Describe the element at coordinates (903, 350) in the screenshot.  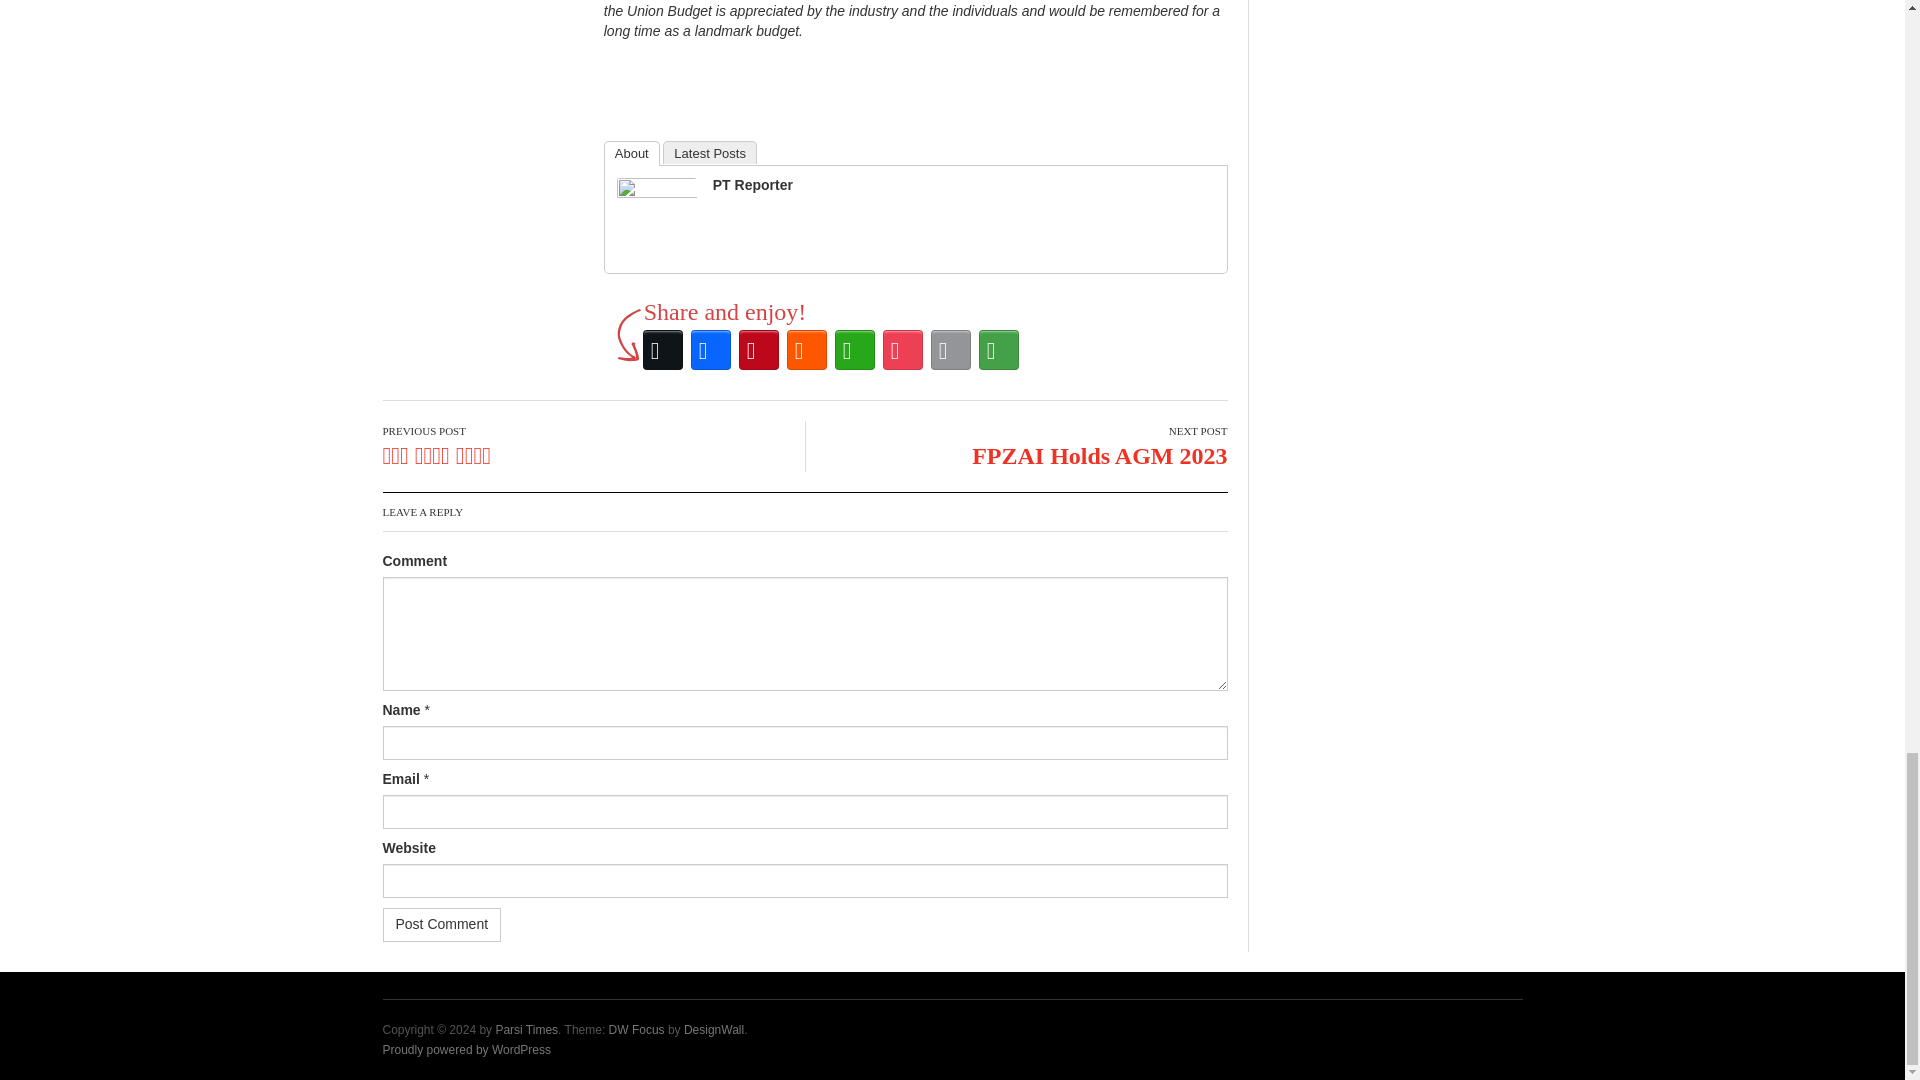
I see `Pocket` at that location.